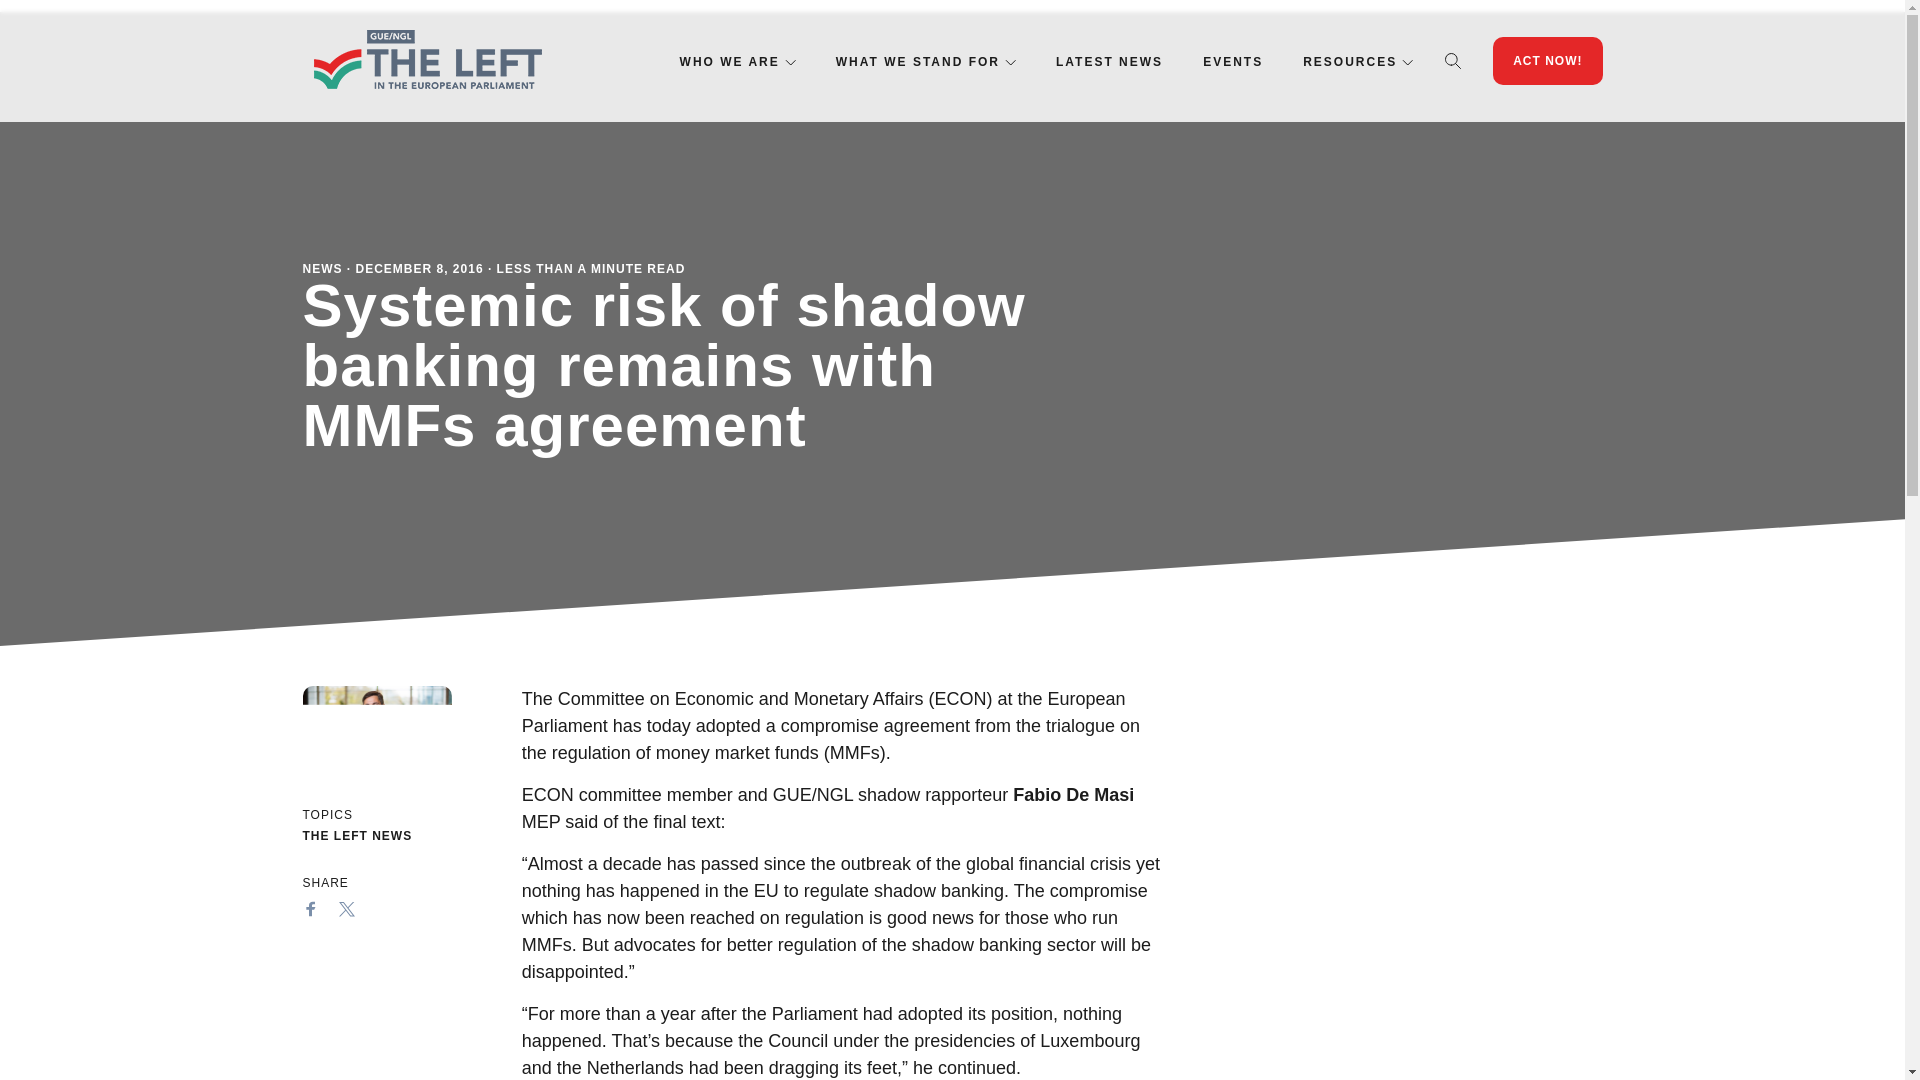 The width and height of the screenshot is (1920, 1080). What do you see at coordinates (1453, 60) in the screenshot?
I see `Search` at bounding box center [1453, 60].